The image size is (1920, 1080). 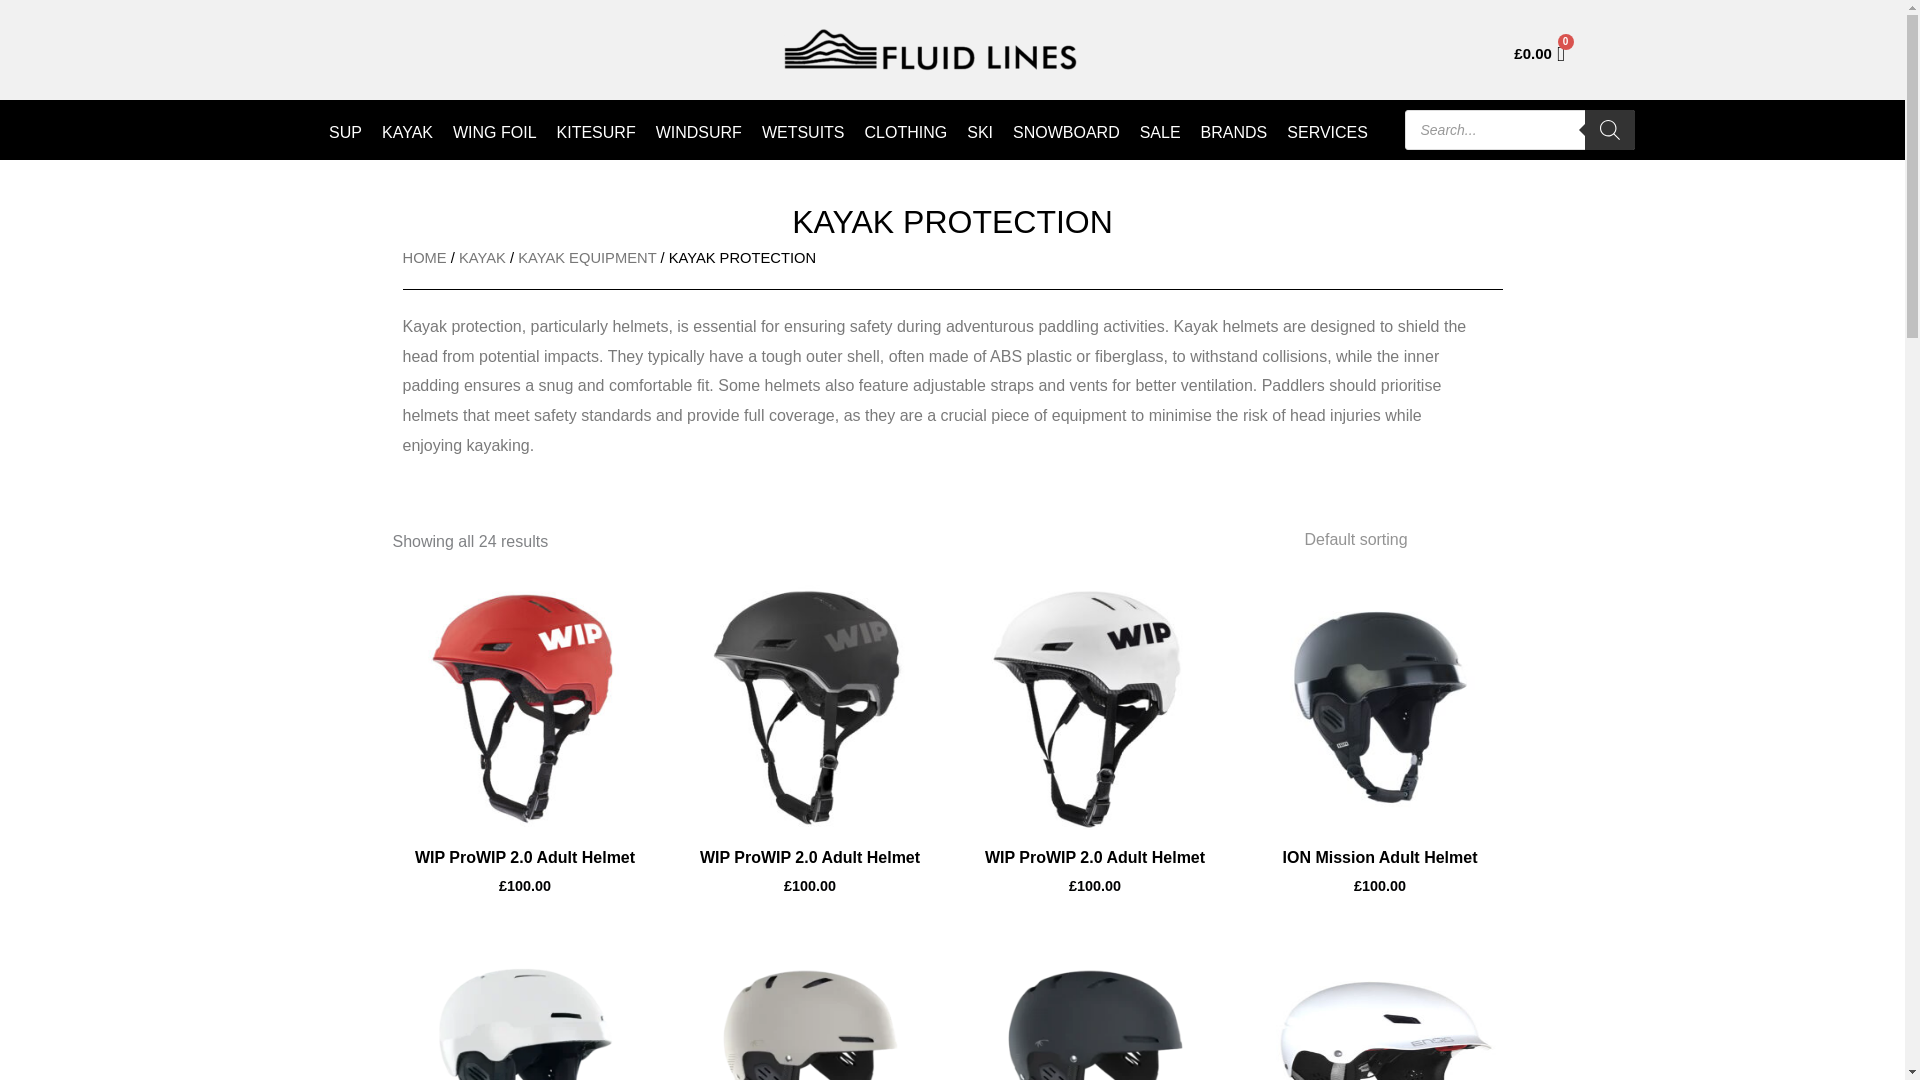 I want to click on SUP, so click(x=345, y=132).